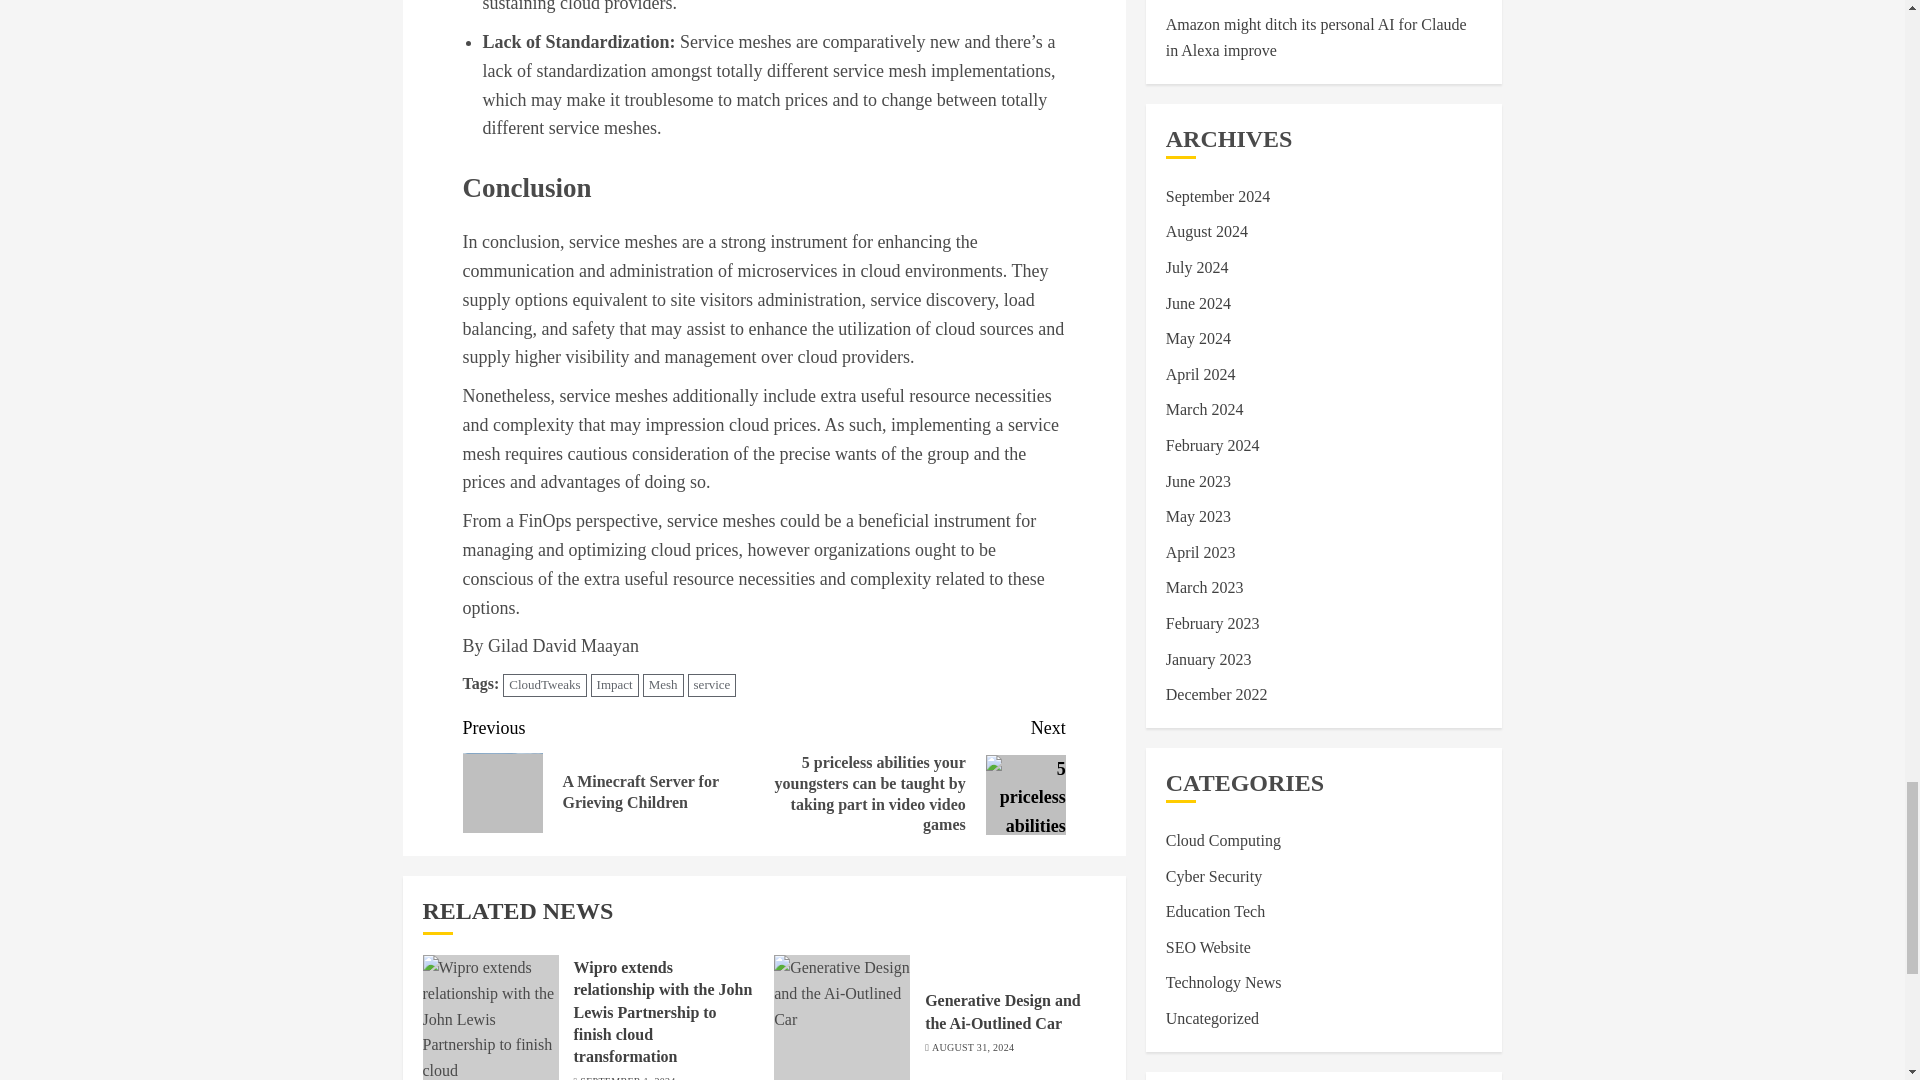  Describe the element at coordinates (1002, 1012) in the screenshot. I see `Generative Design and the Ai-Outlined Car` at that location.